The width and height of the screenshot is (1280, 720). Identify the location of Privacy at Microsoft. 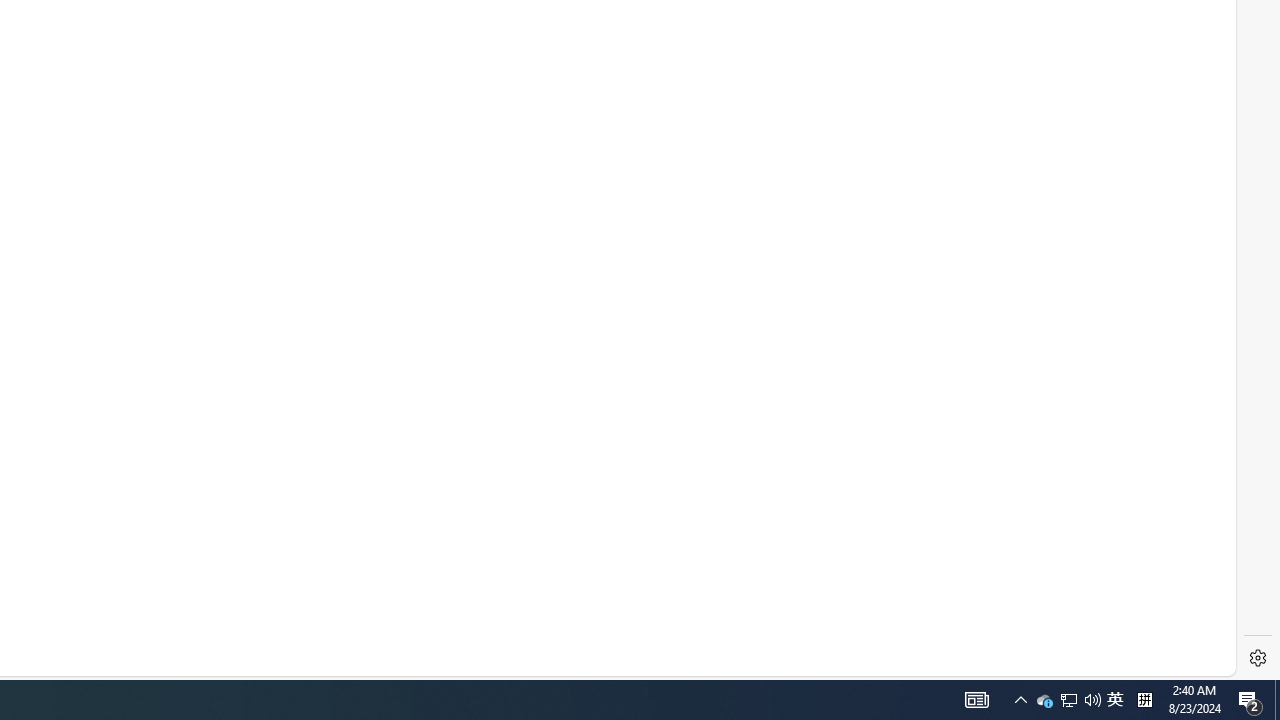
(646, 436).